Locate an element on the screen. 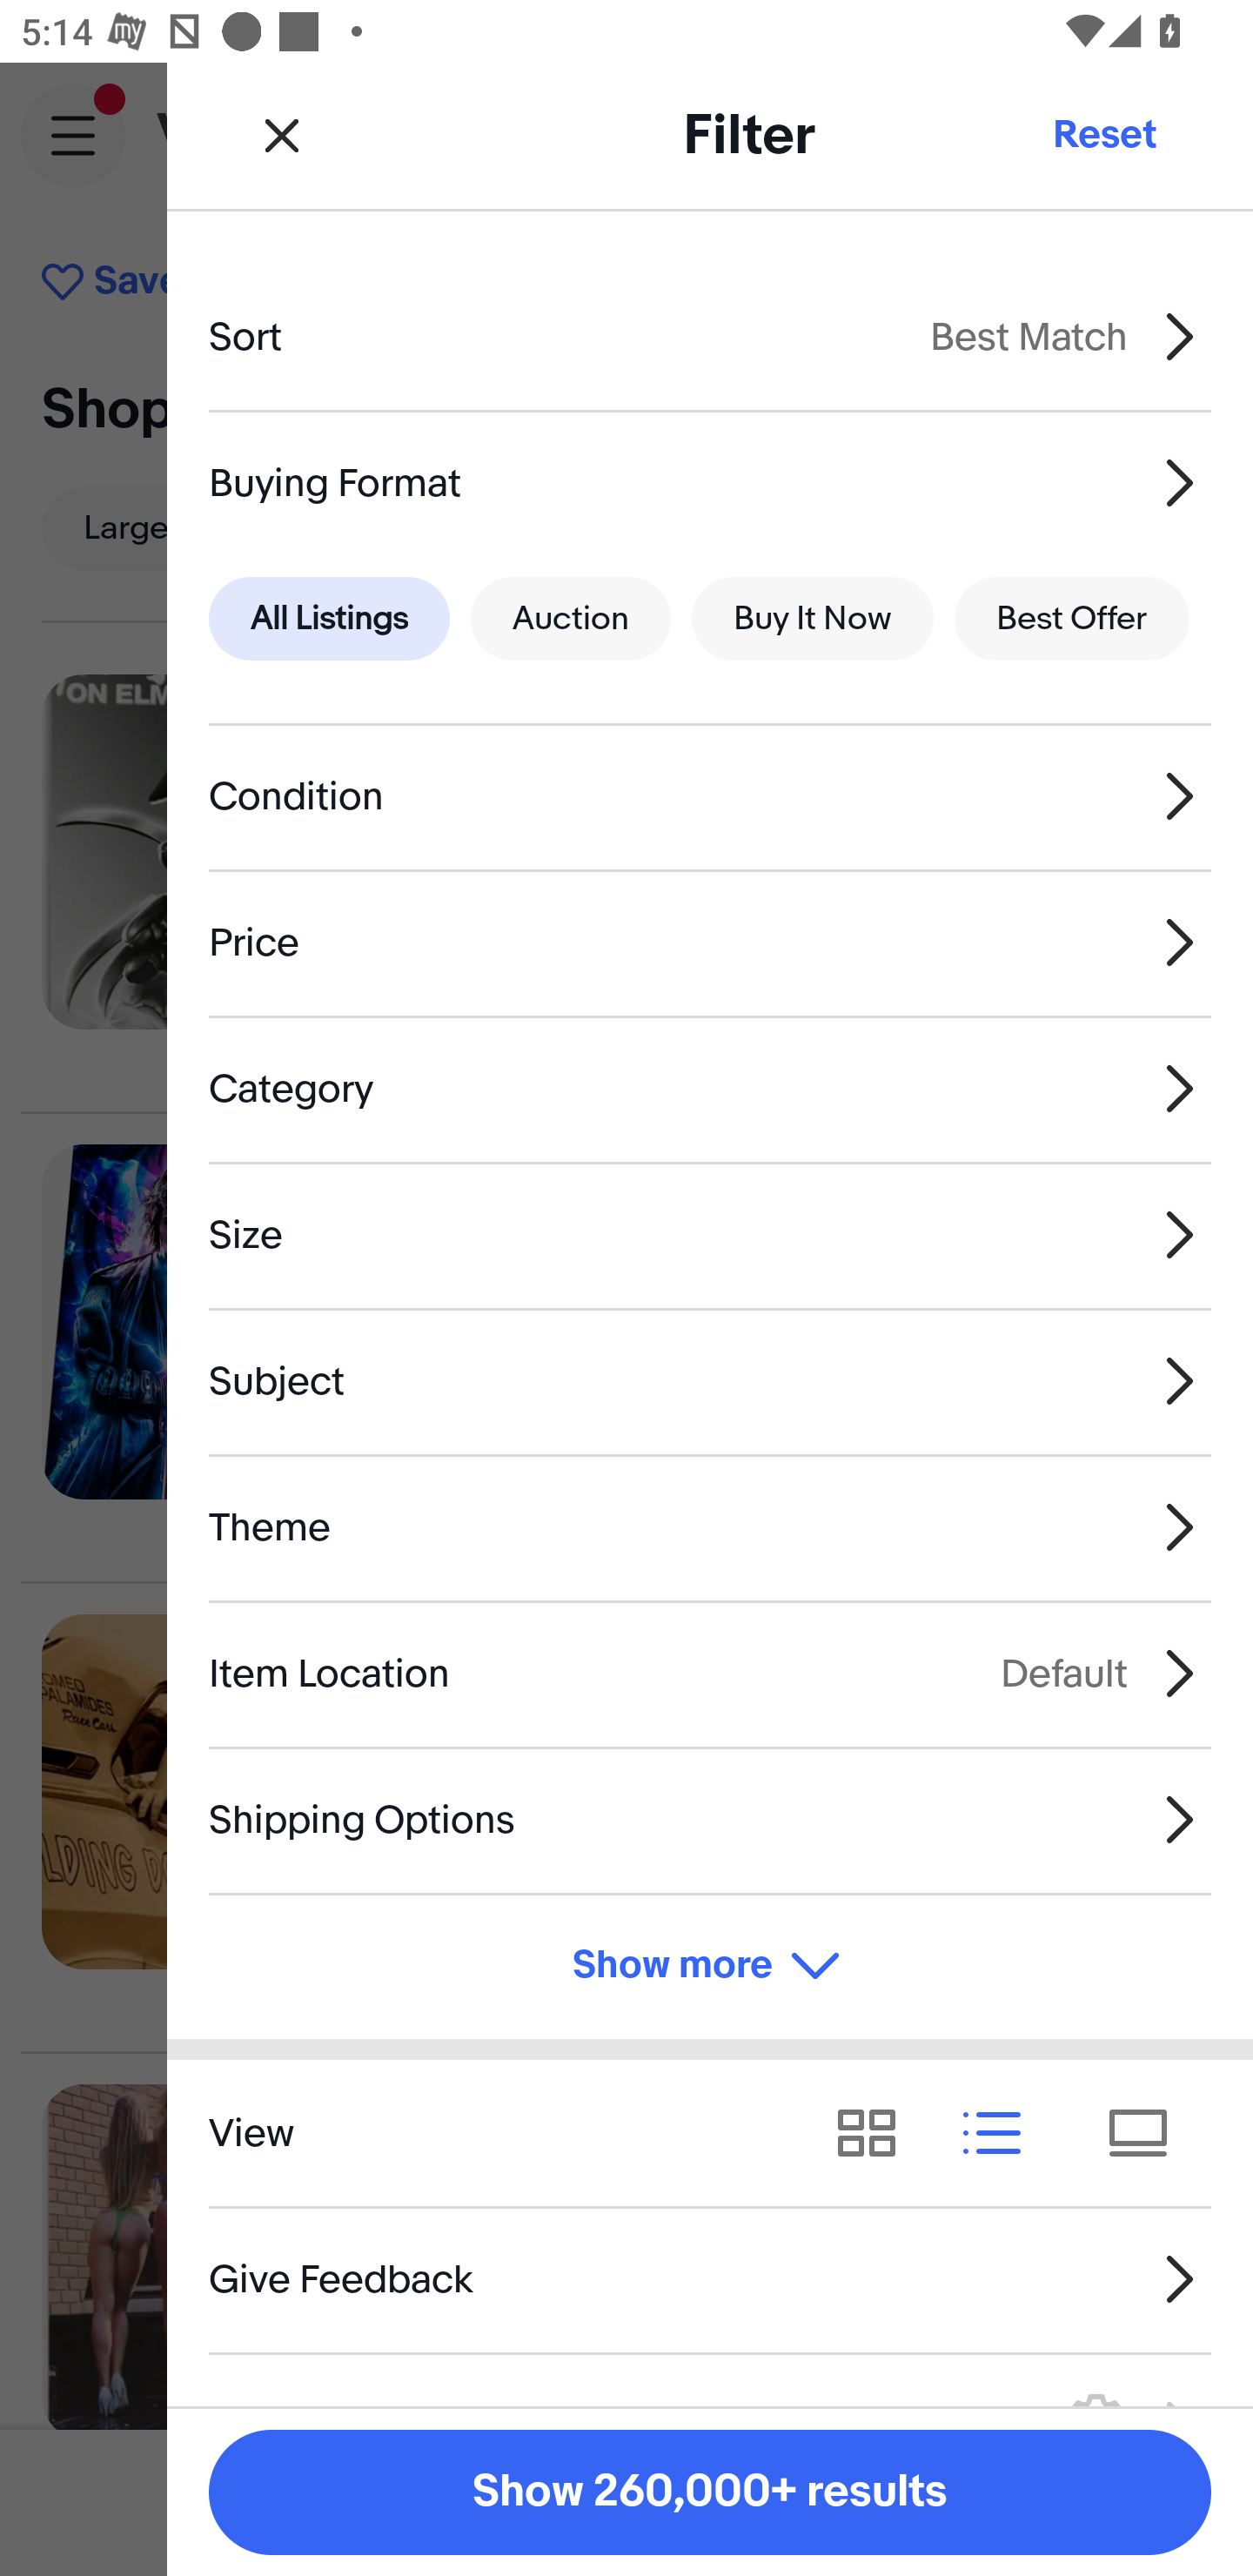 The width and height of the screenshot is (1253, 2576). Condition is located at coordinates (710, 797).